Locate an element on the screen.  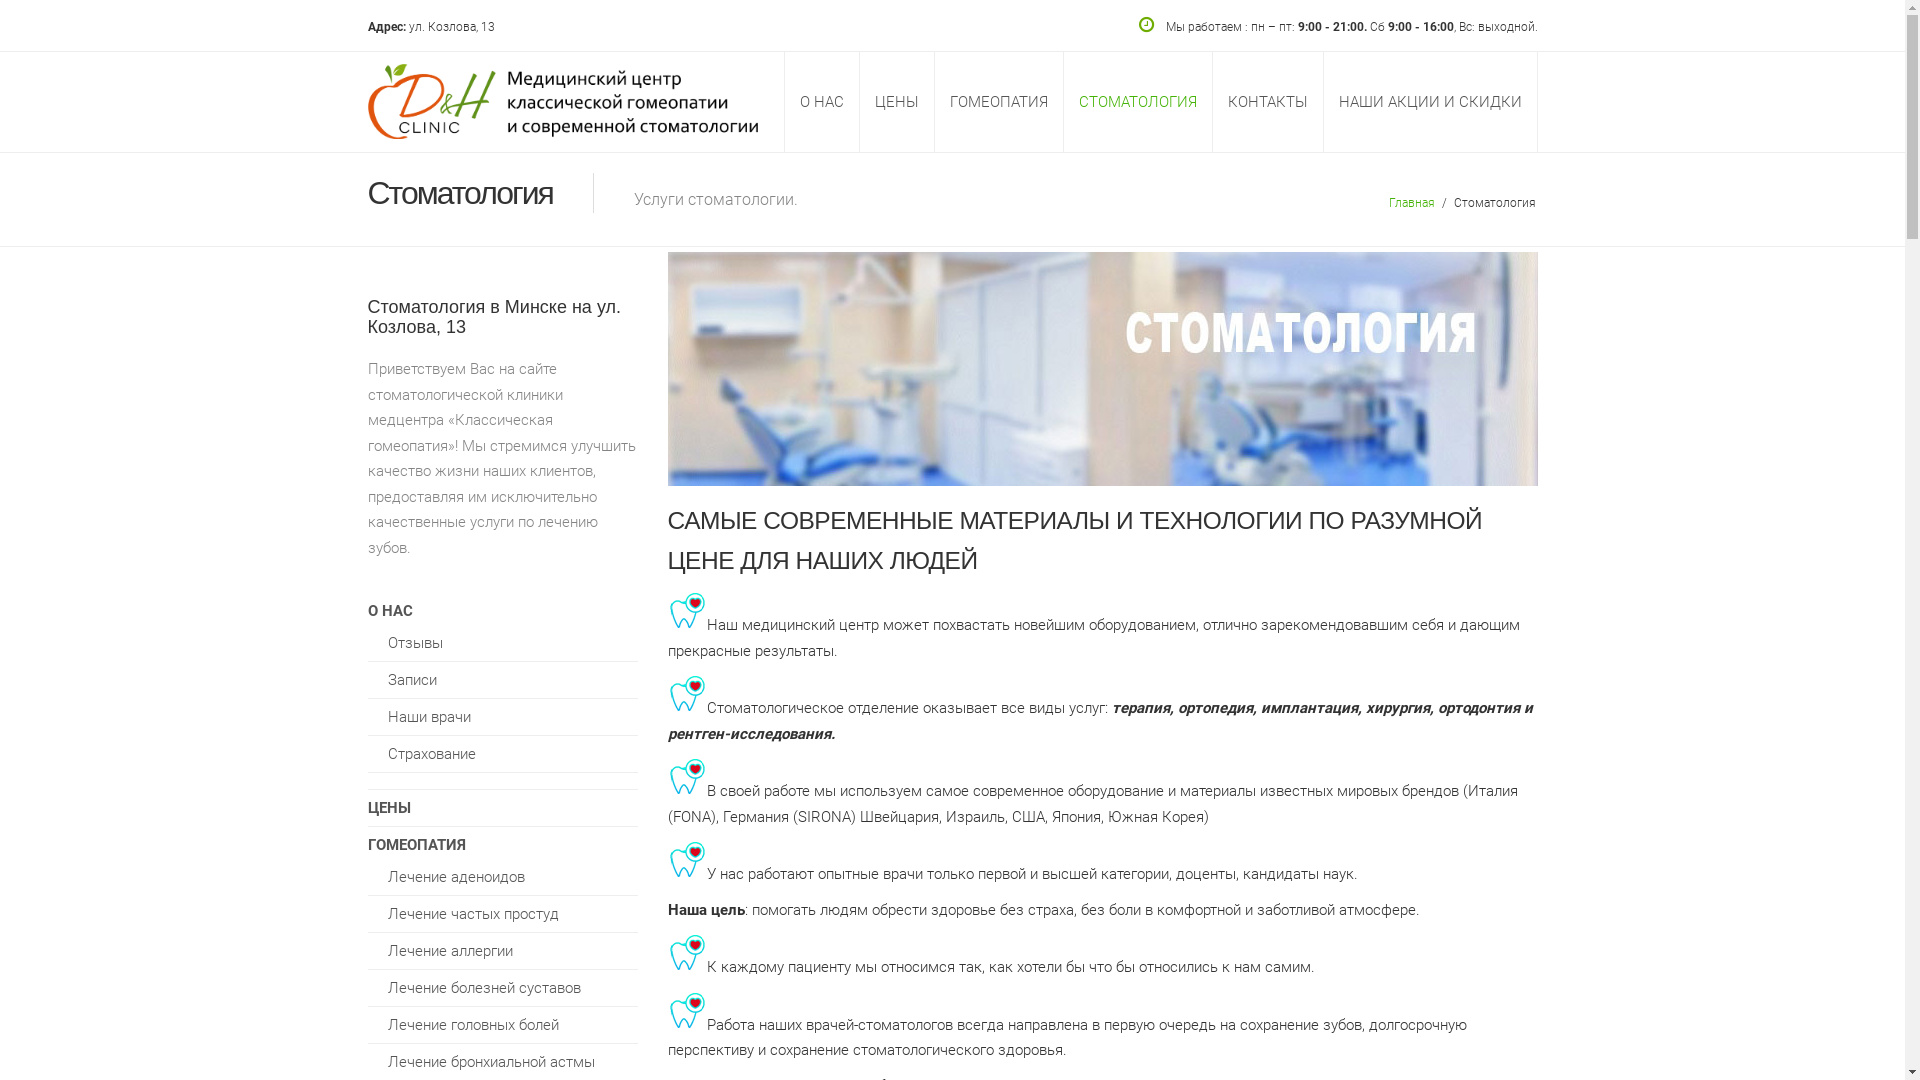
zub1.png is located at coordinates (688, 952).